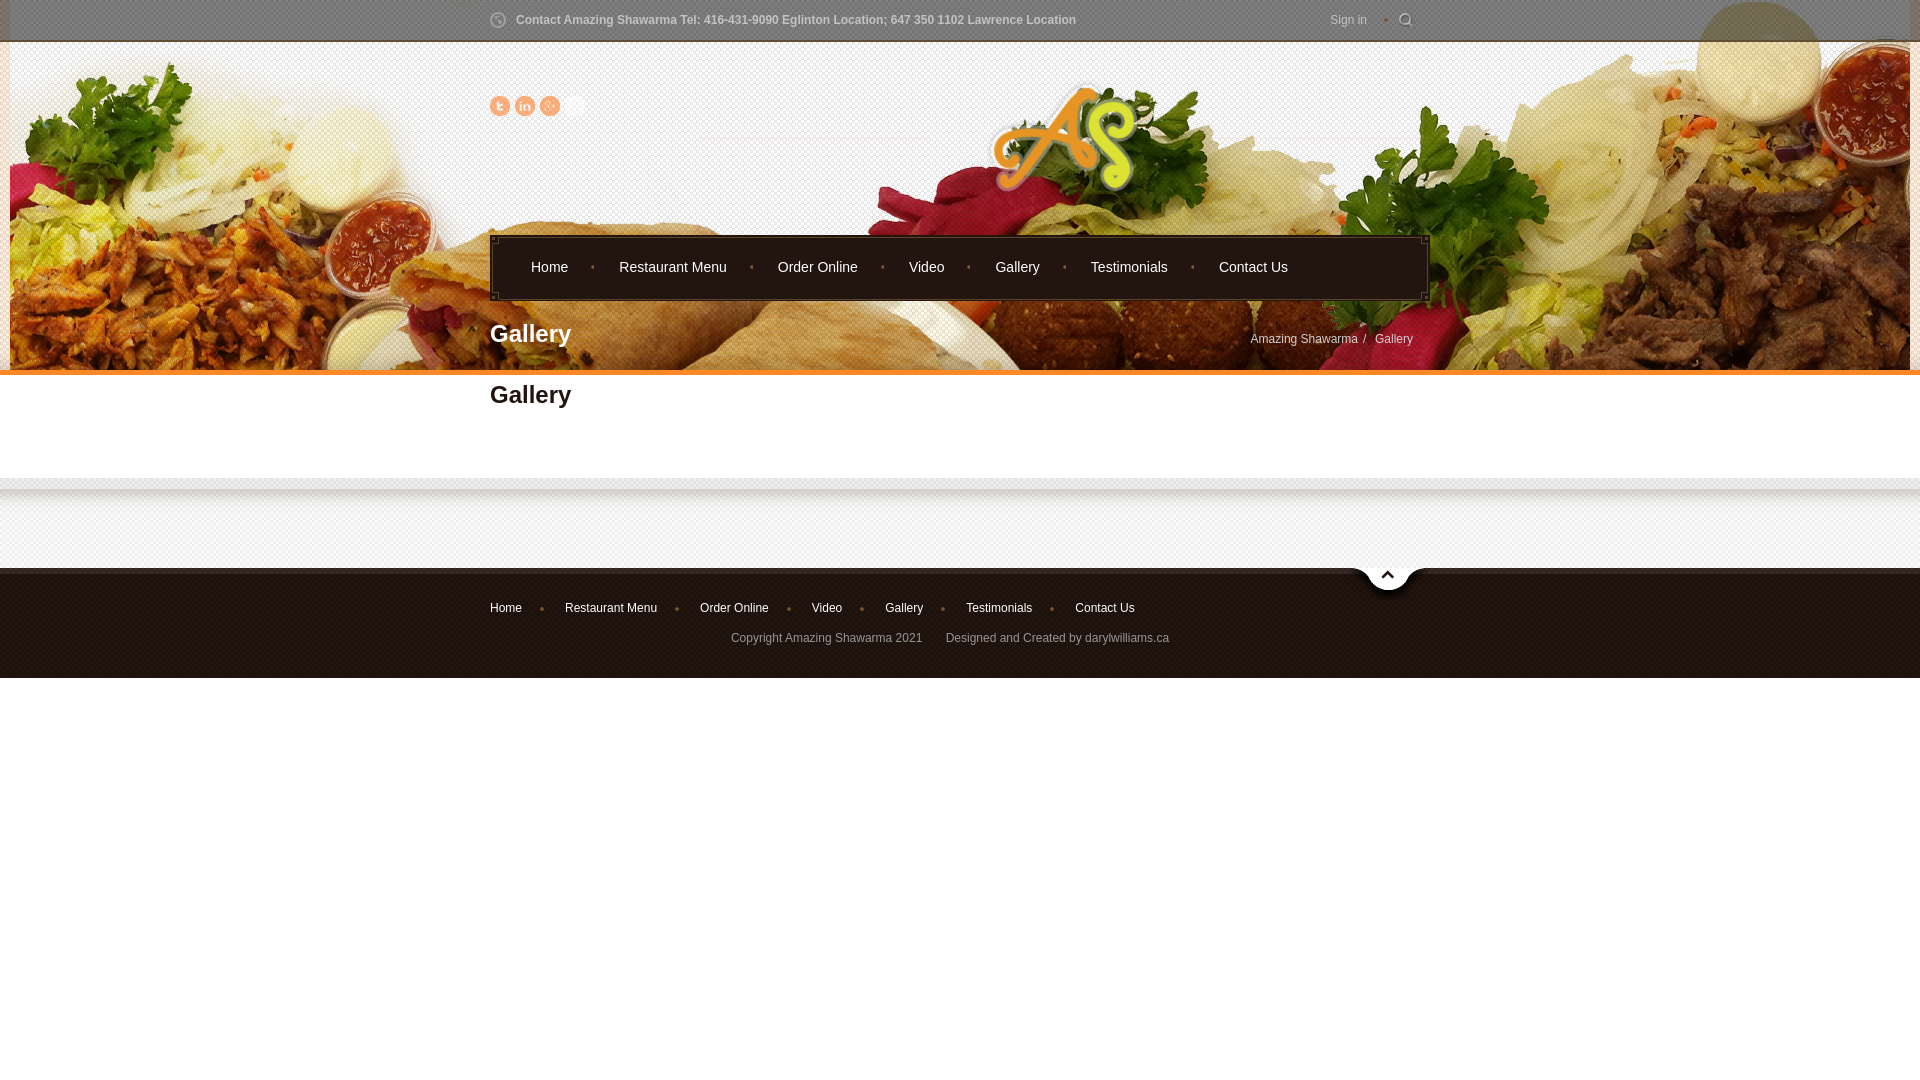 The height and width of the screenshot is (1080, 1920). I want to click on Google Plus, so click(550, 108).